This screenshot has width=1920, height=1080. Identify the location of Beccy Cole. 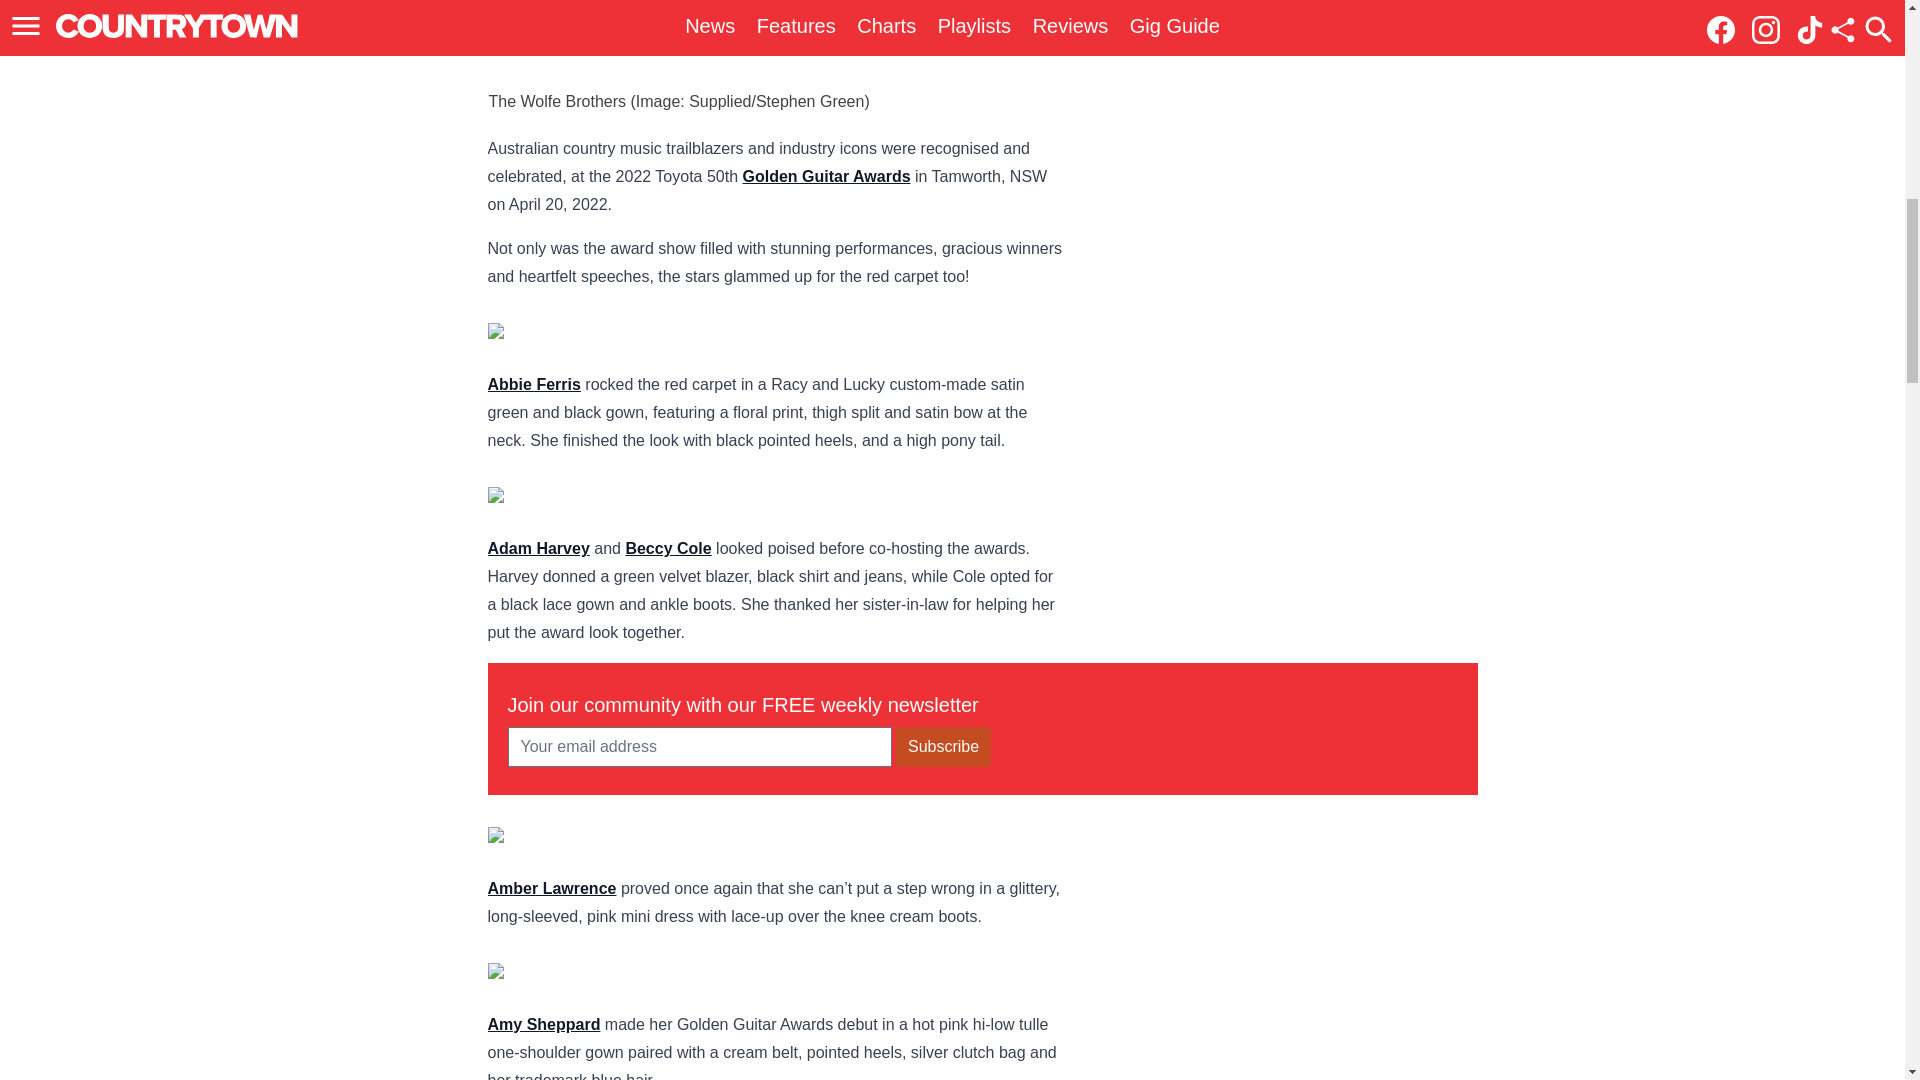
(668, 548).